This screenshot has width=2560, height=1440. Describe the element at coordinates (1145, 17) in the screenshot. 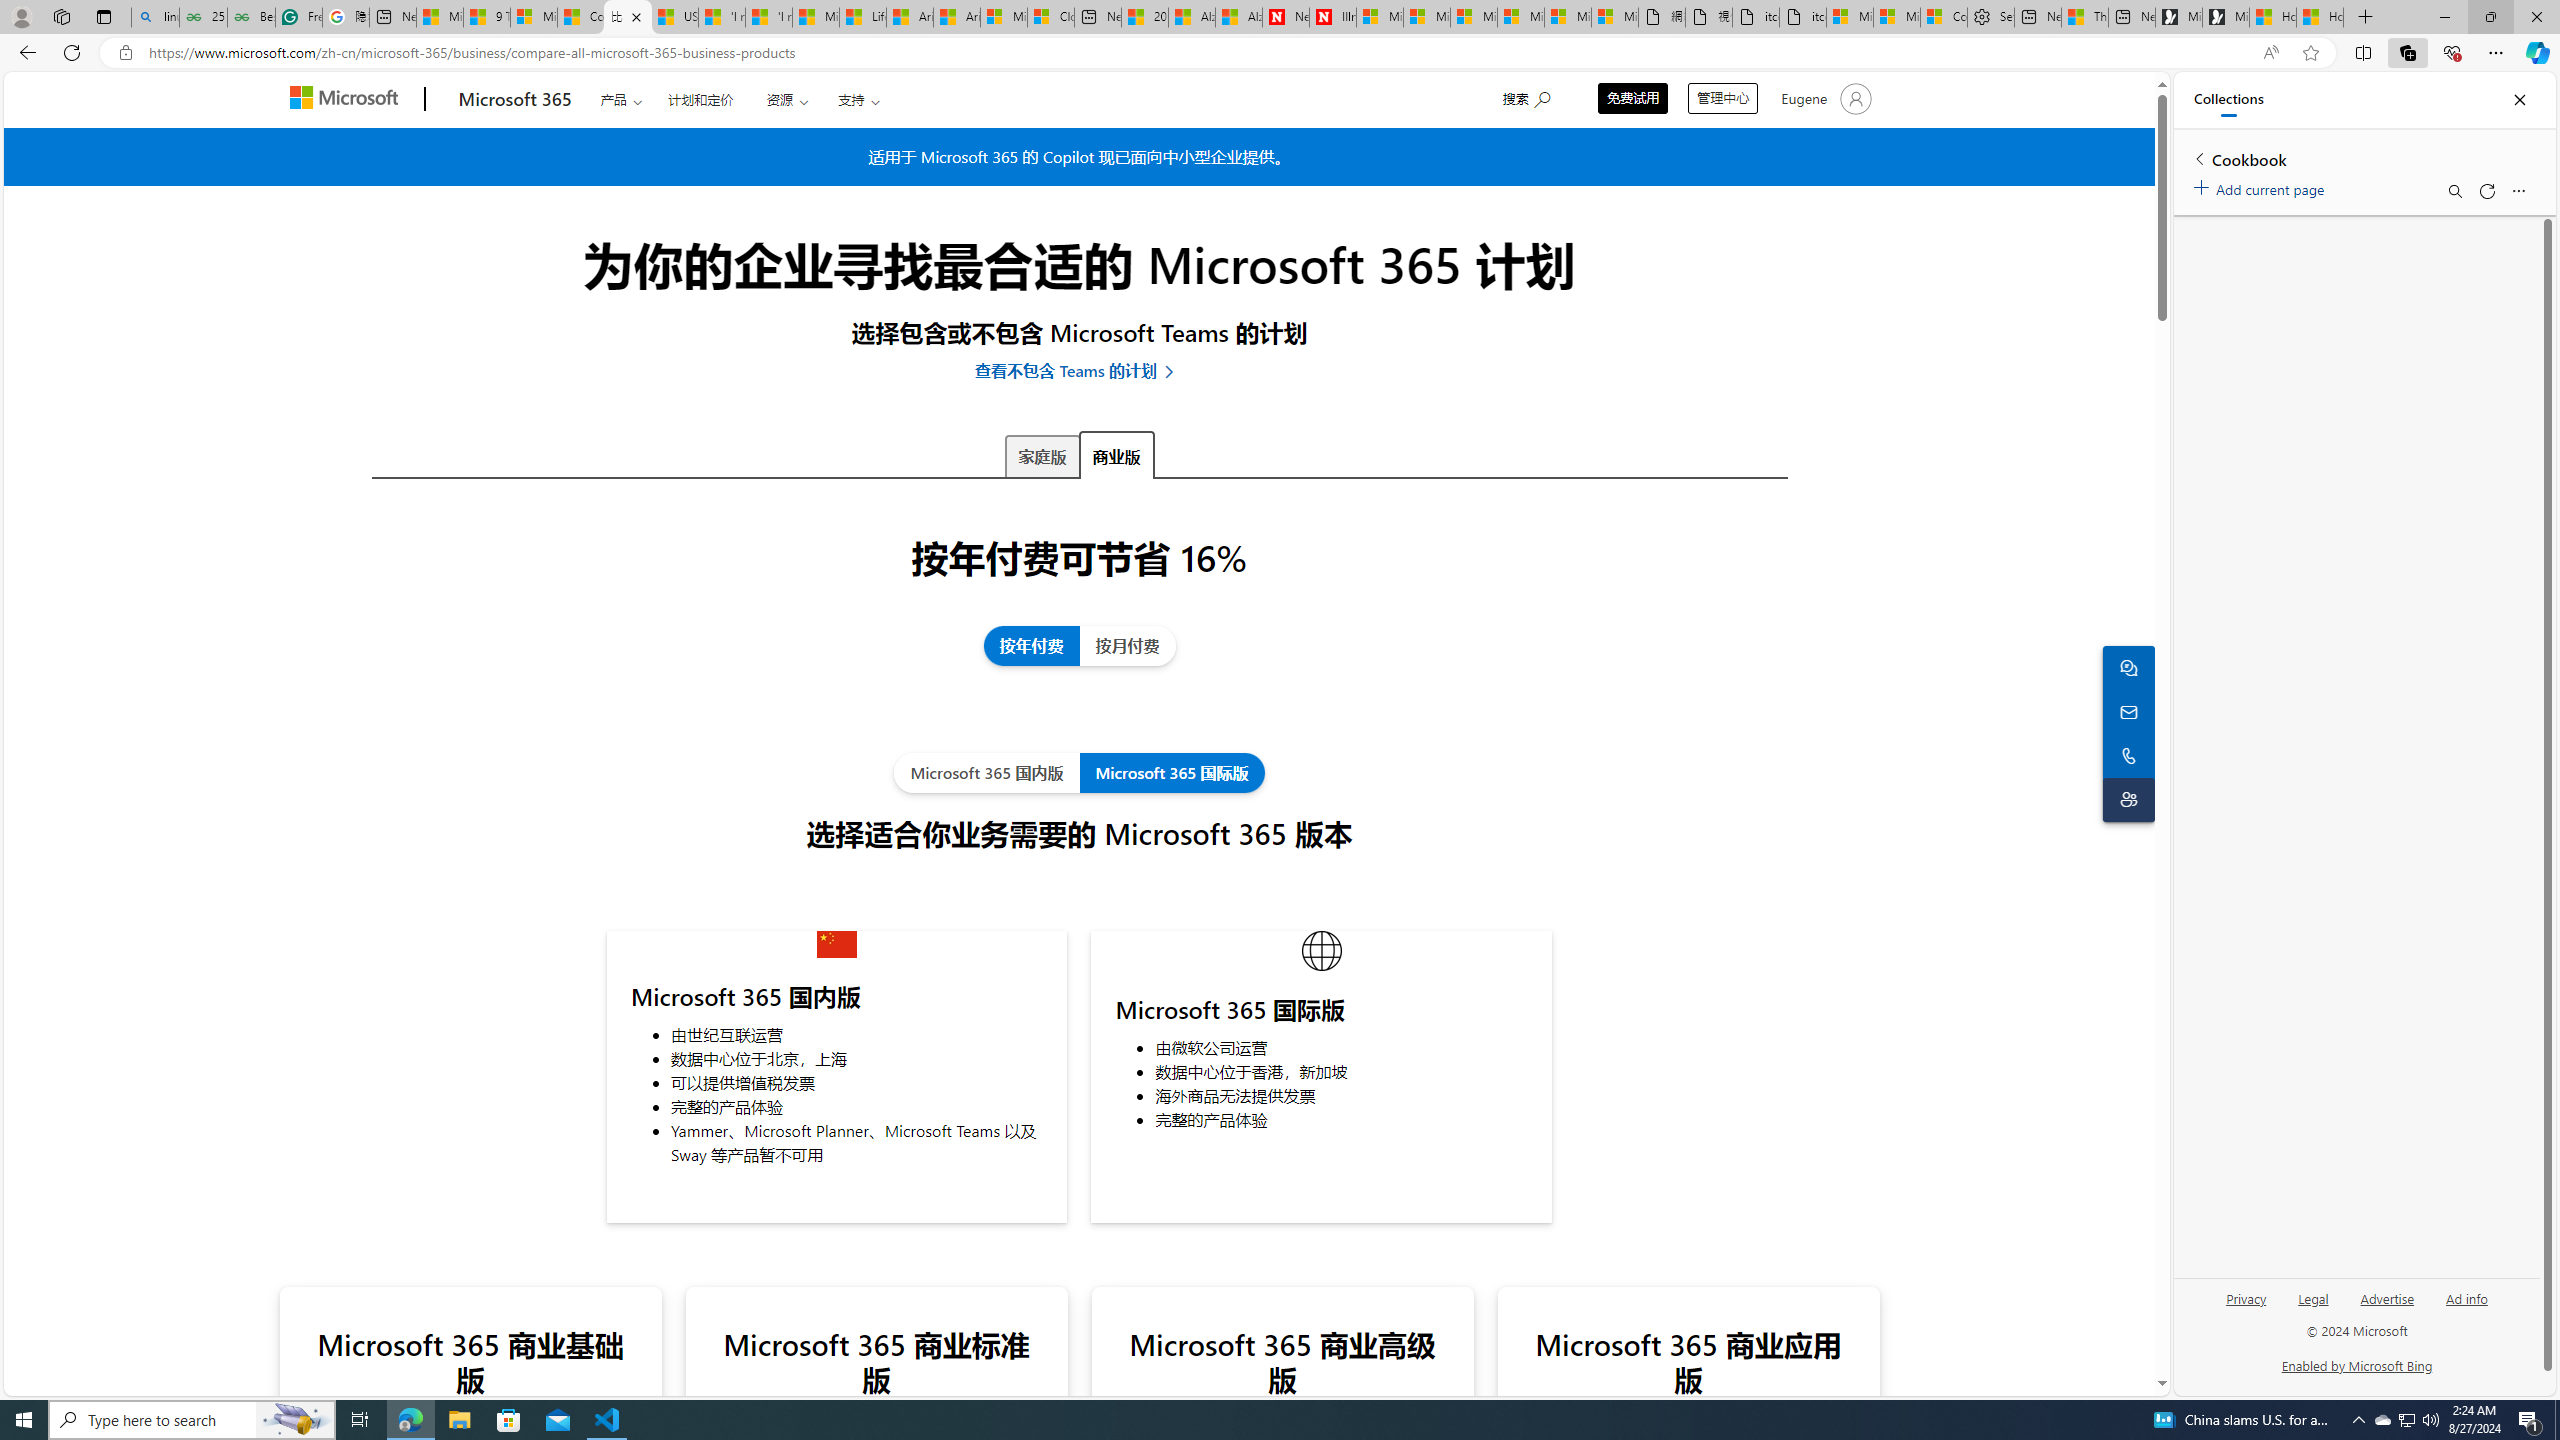

I see `20 Ways to Boost Your Protein Intake at Every Meal` at that location.